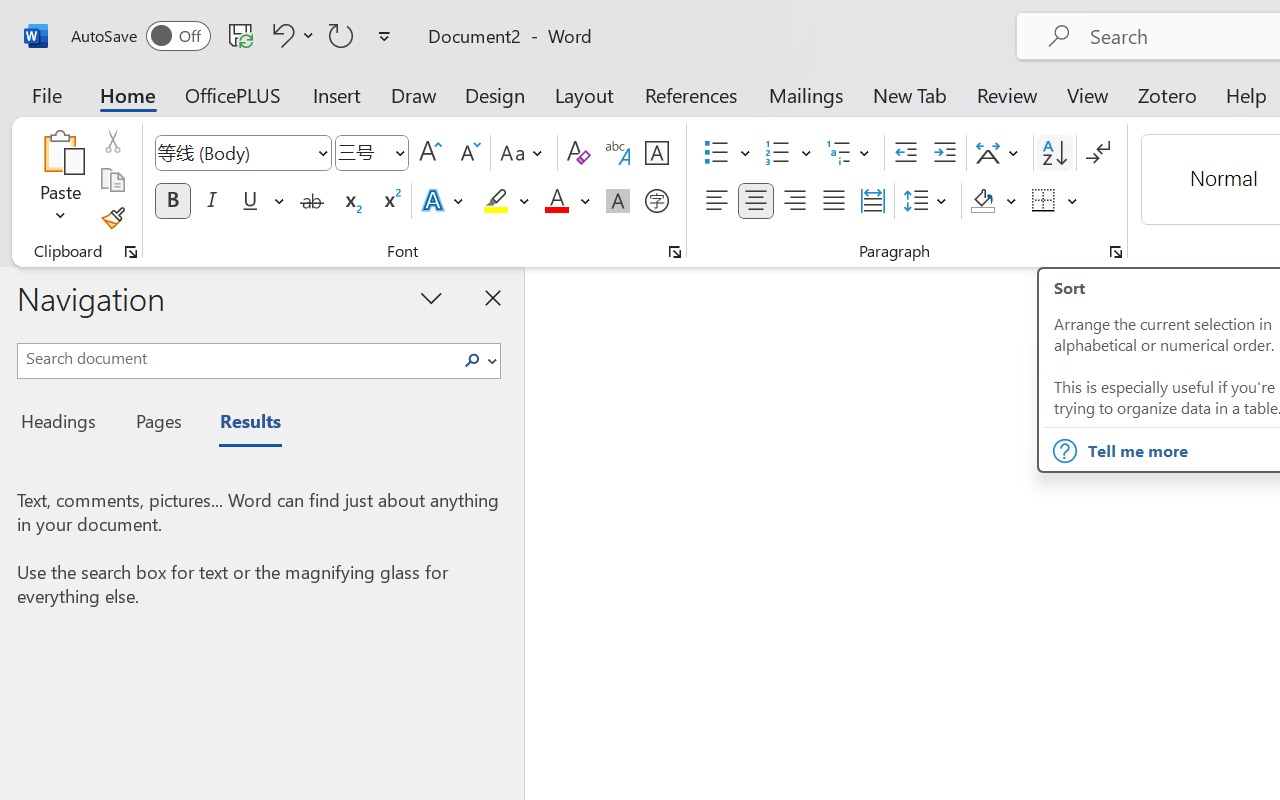 This screenshot has width=1280, height=800. What do you see at coordinates (496, 201) in the screenshot?
I see `Text Highlight Color Yellow` at bounding box center [496, 201].